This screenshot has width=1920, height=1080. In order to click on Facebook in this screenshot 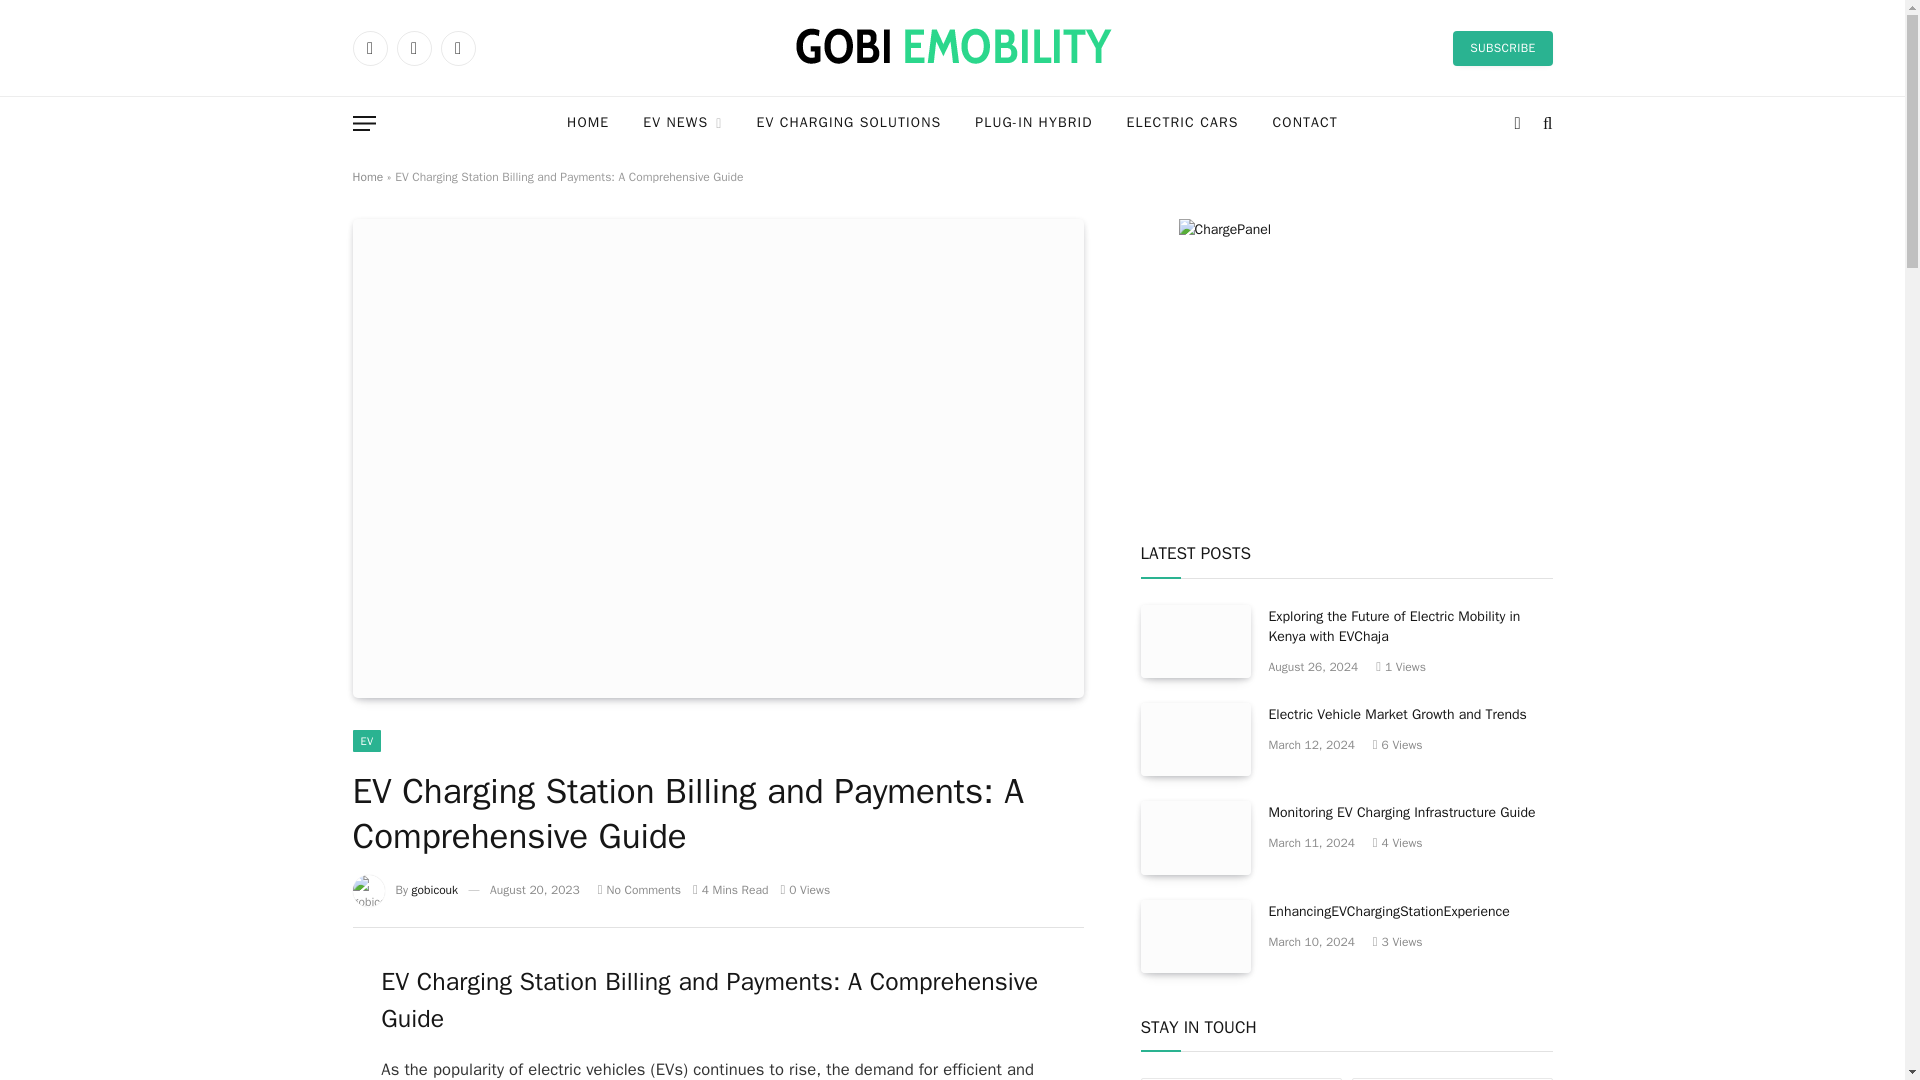, I will do `click(369, 47)`.